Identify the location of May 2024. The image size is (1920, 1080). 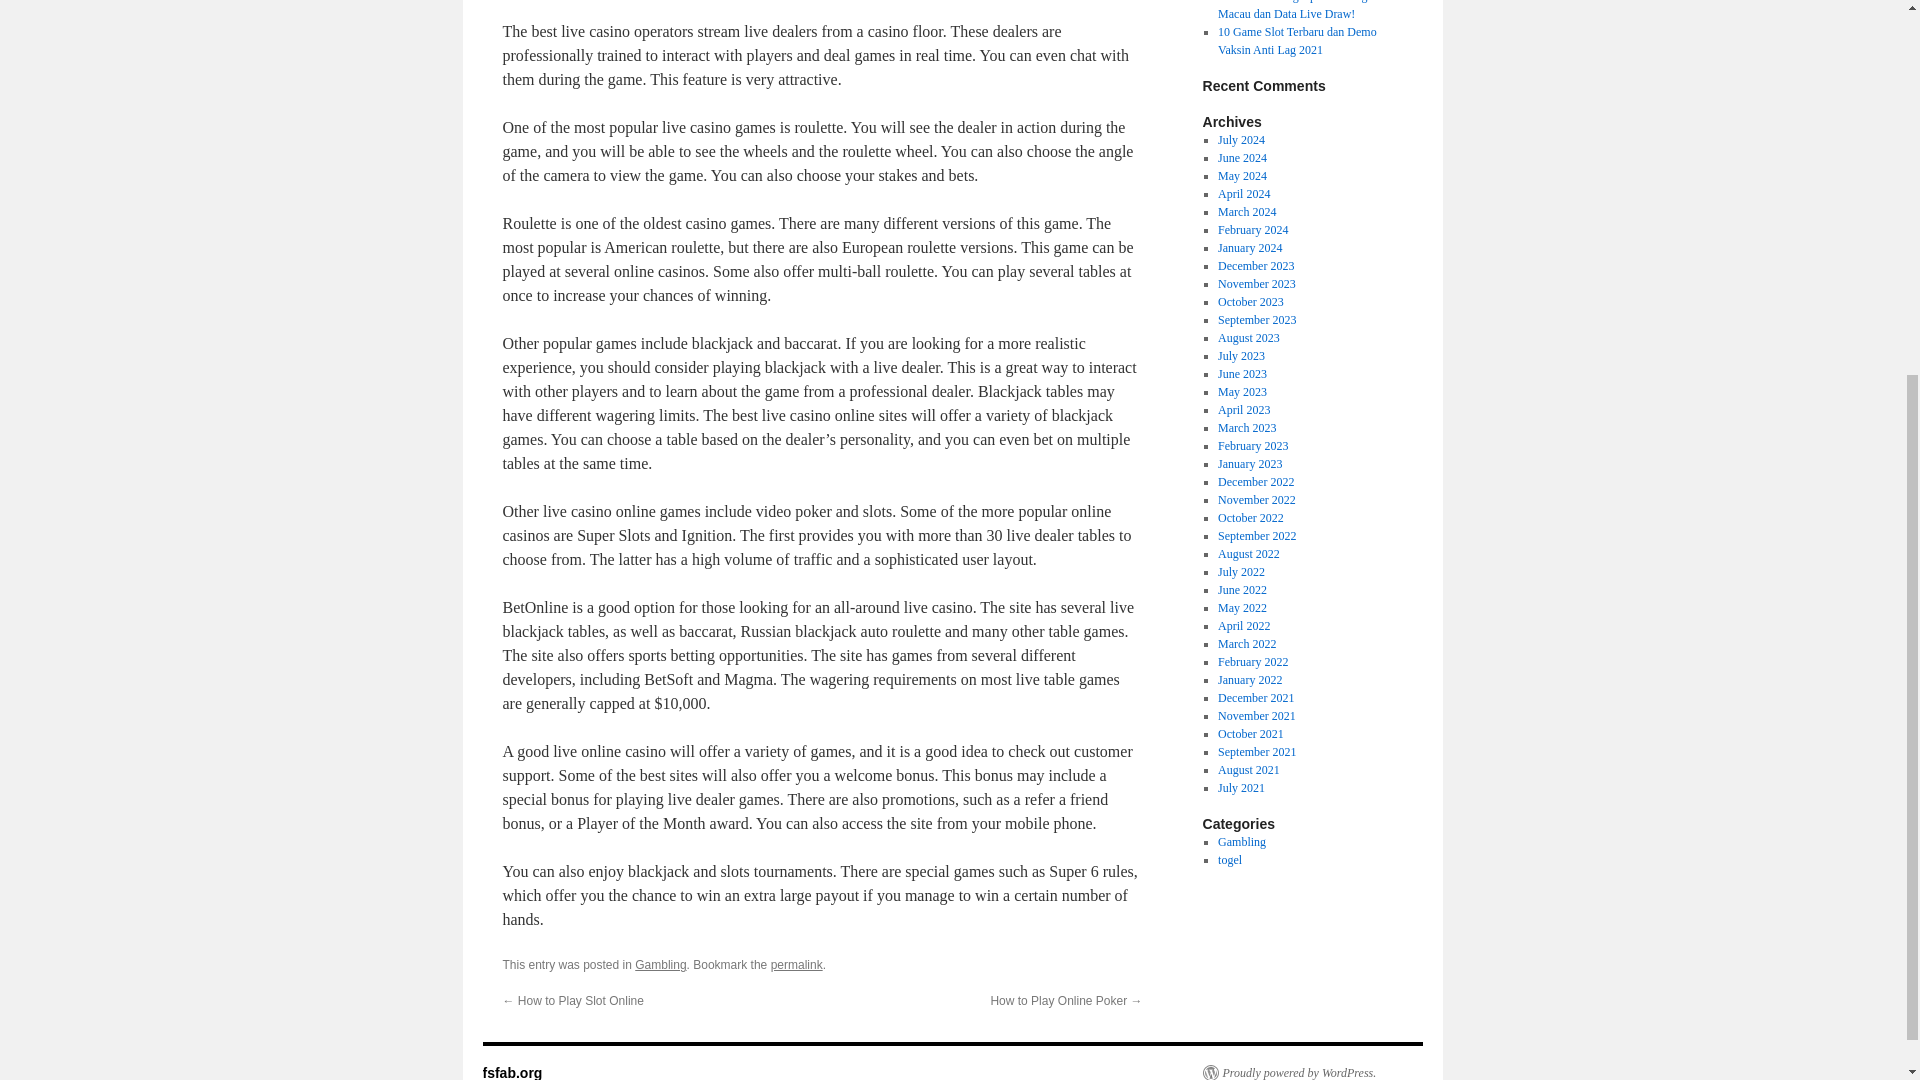
(1242, 175).